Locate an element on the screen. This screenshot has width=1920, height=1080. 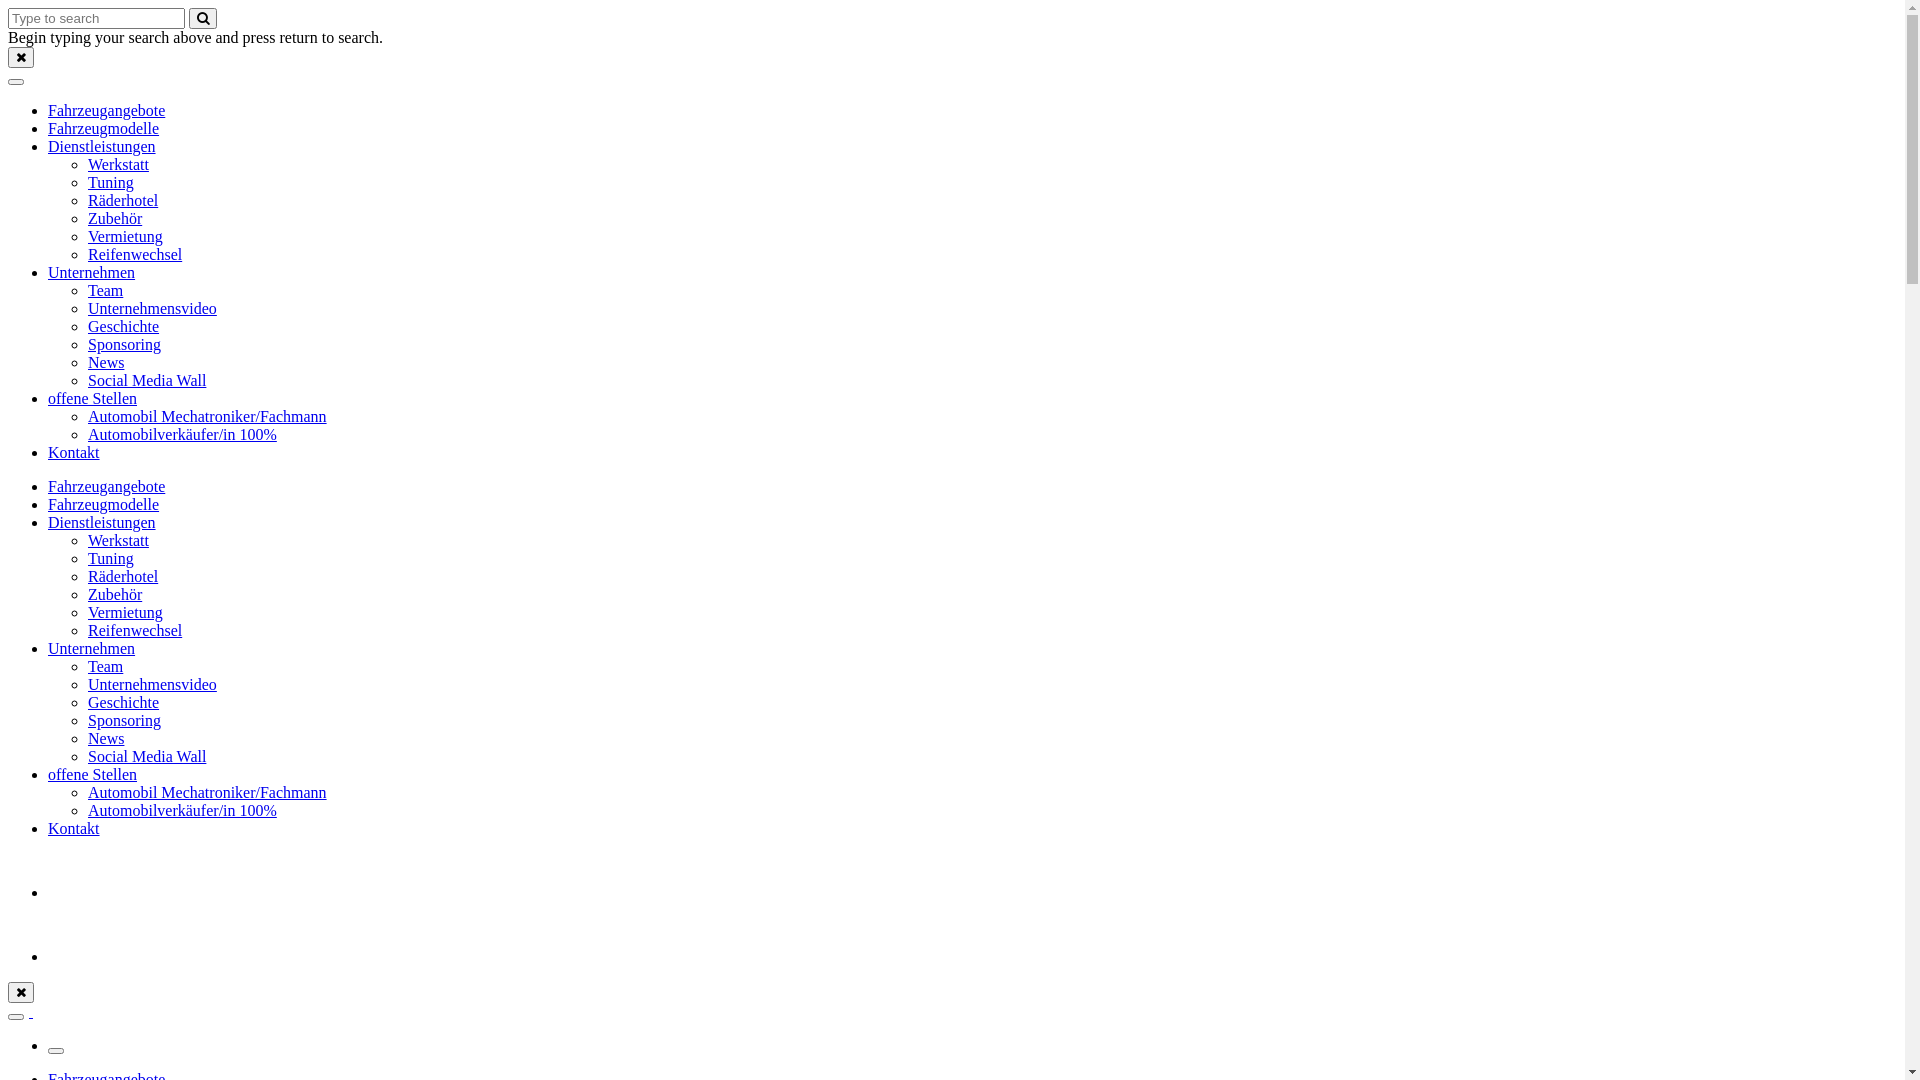
Dienstleistungen is located at coordinates (102, 146).